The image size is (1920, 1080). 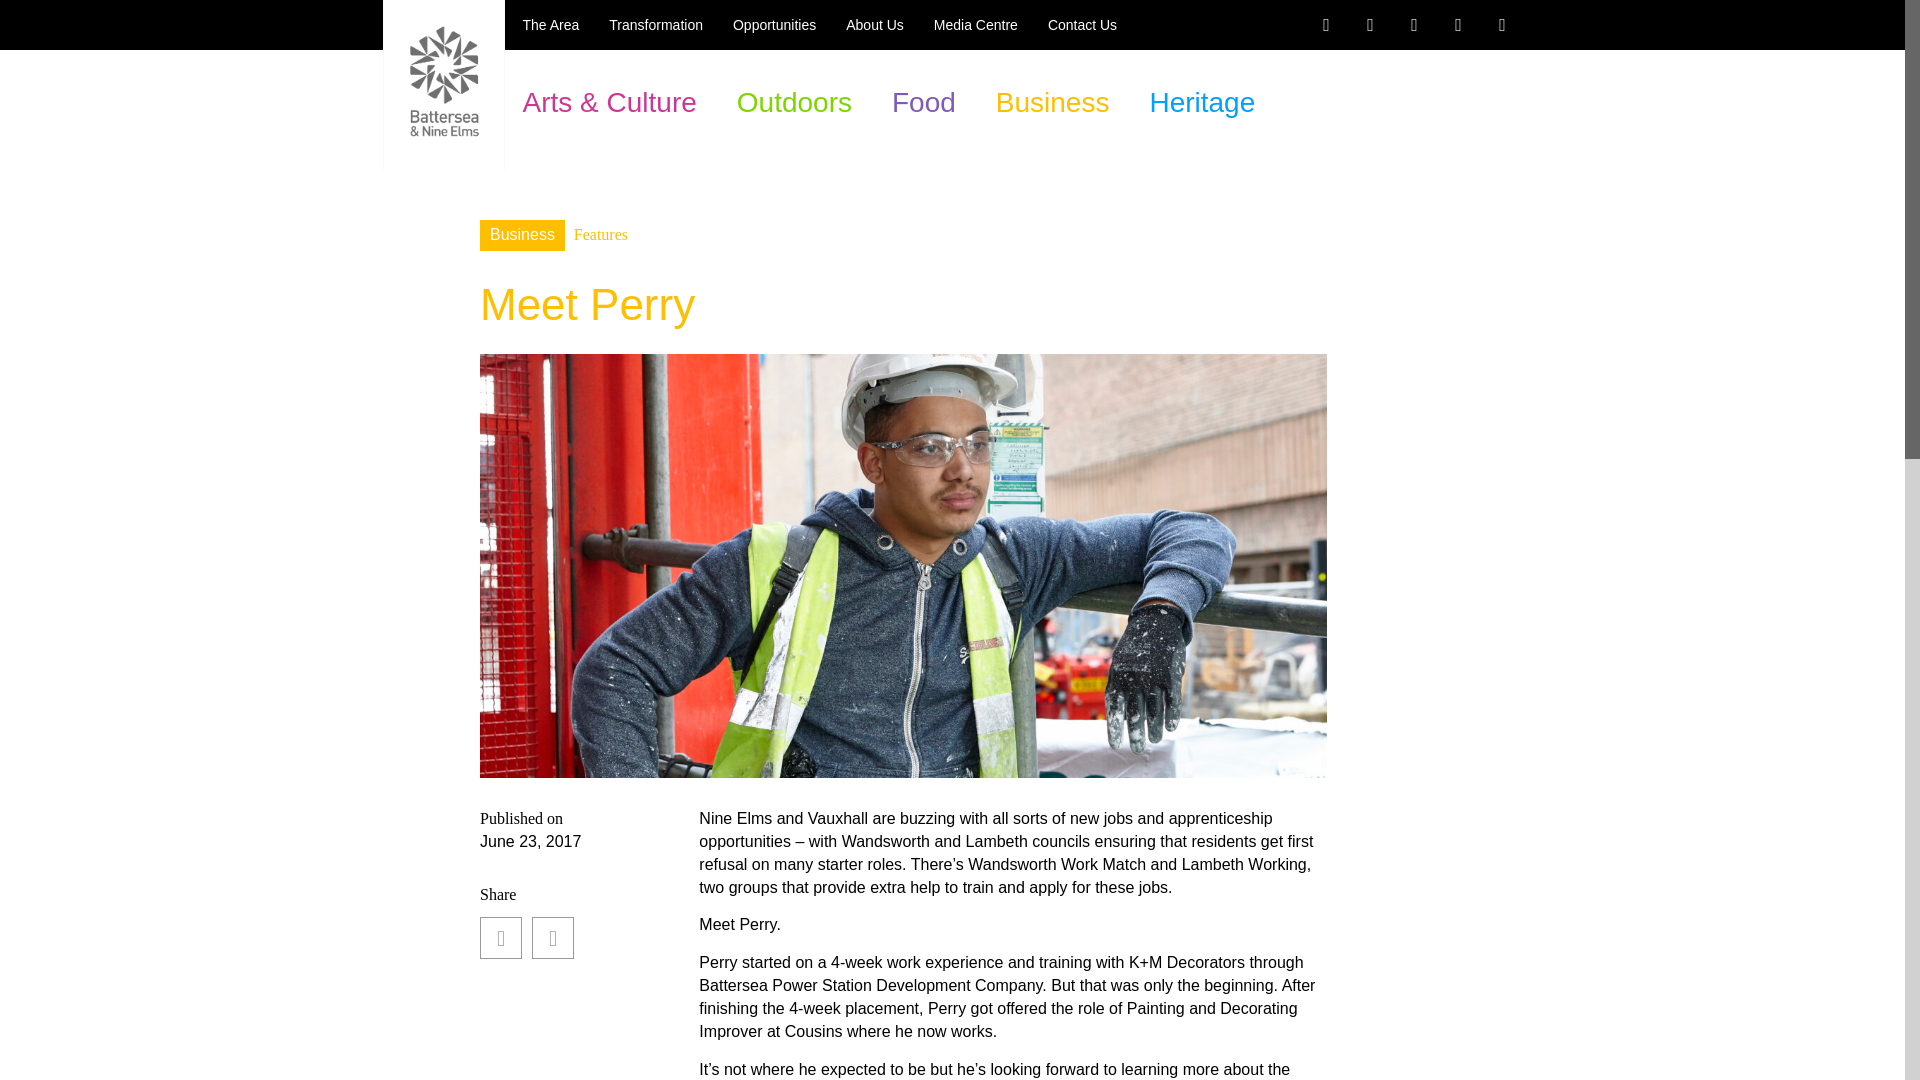 What do you see at coordinates (975, 24) in the screenshot?
I see `Media Centre` at bounding box center [975, 24].